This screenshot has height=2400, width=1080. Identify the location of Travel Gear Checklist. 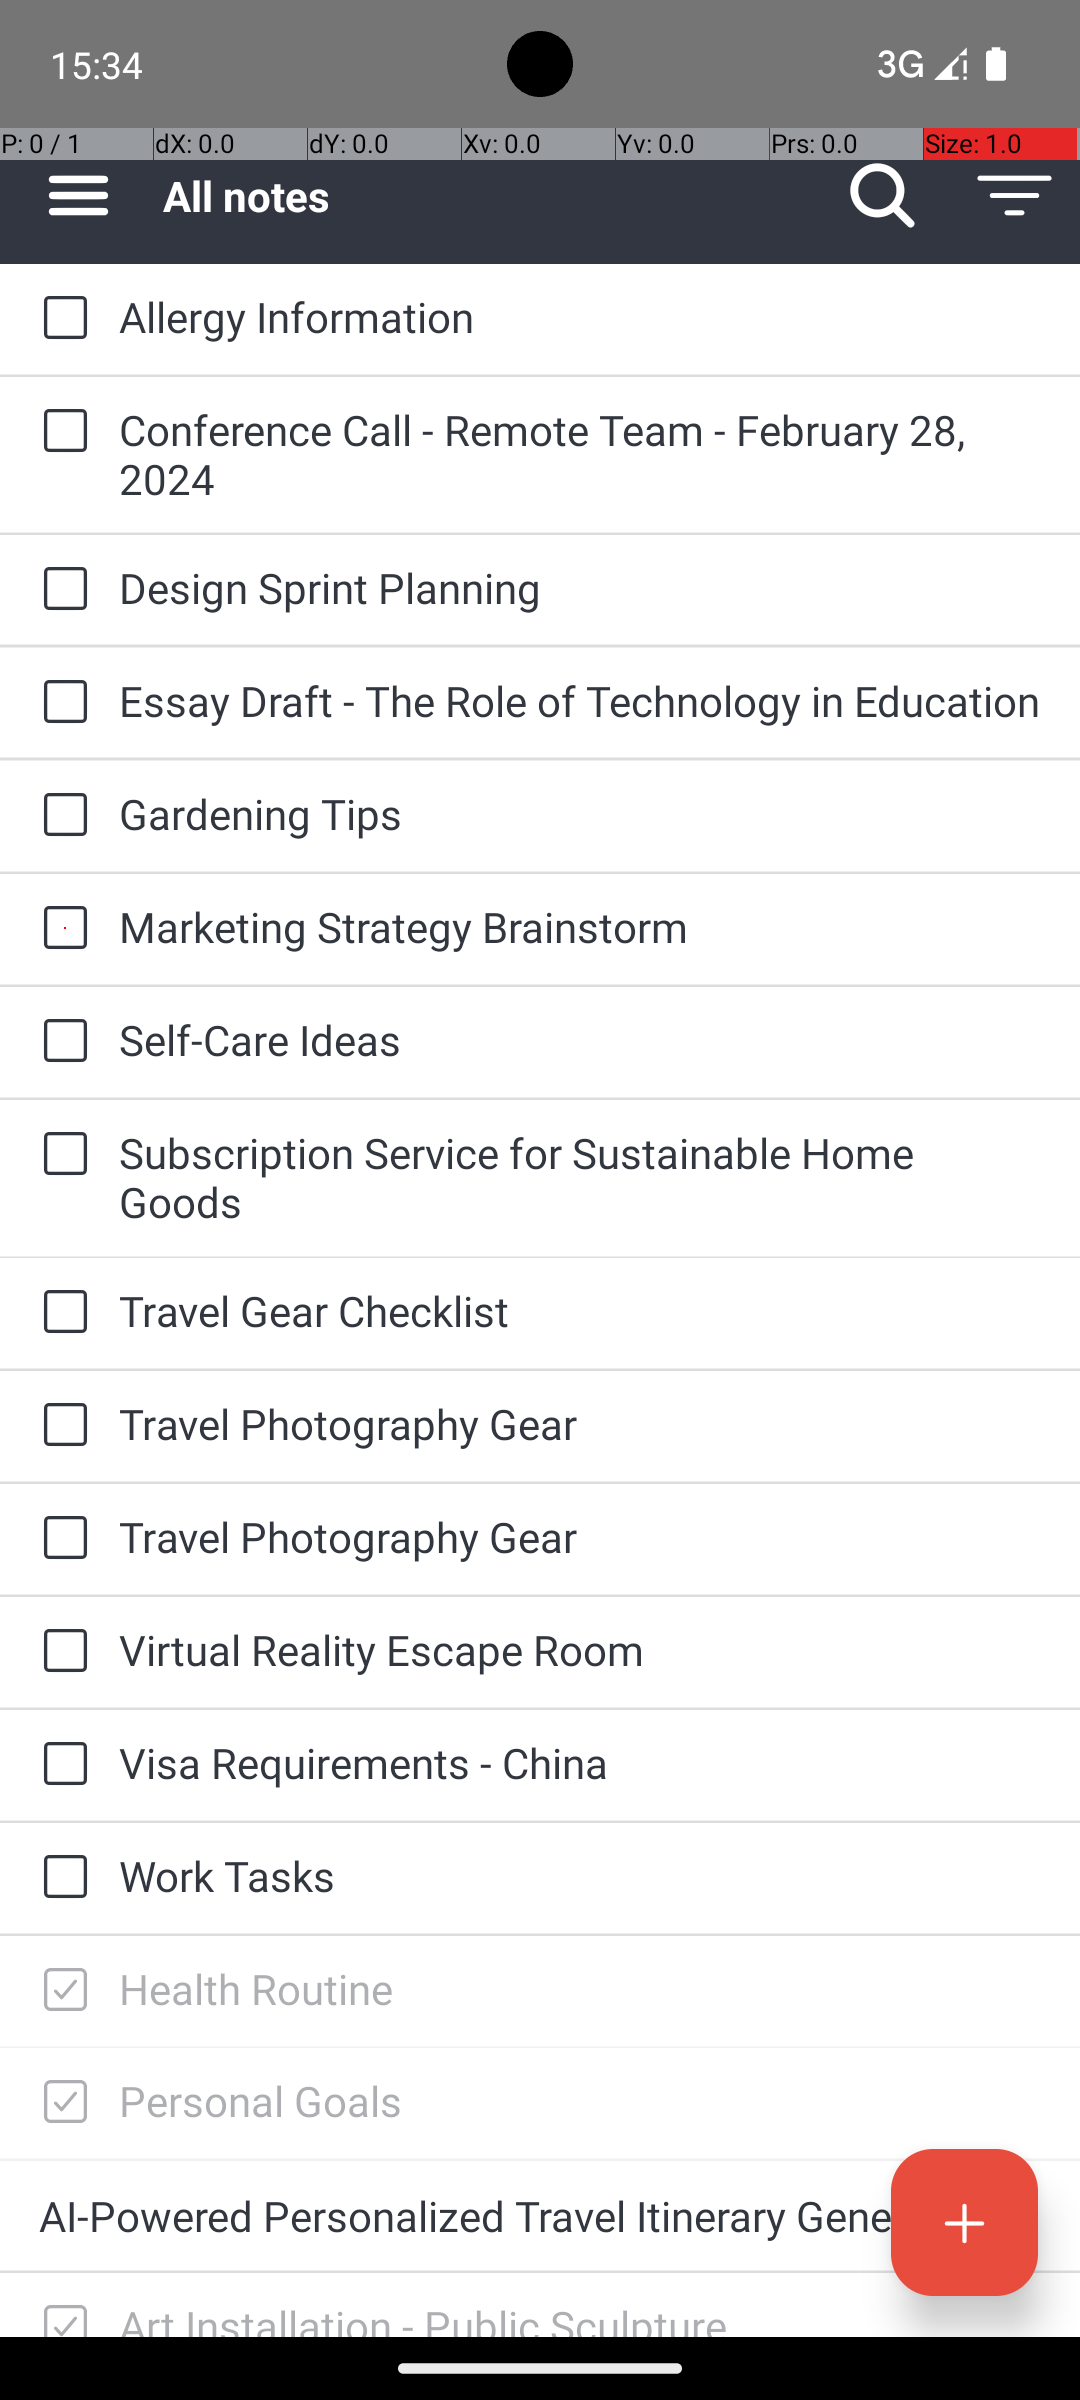
(580, 1310).